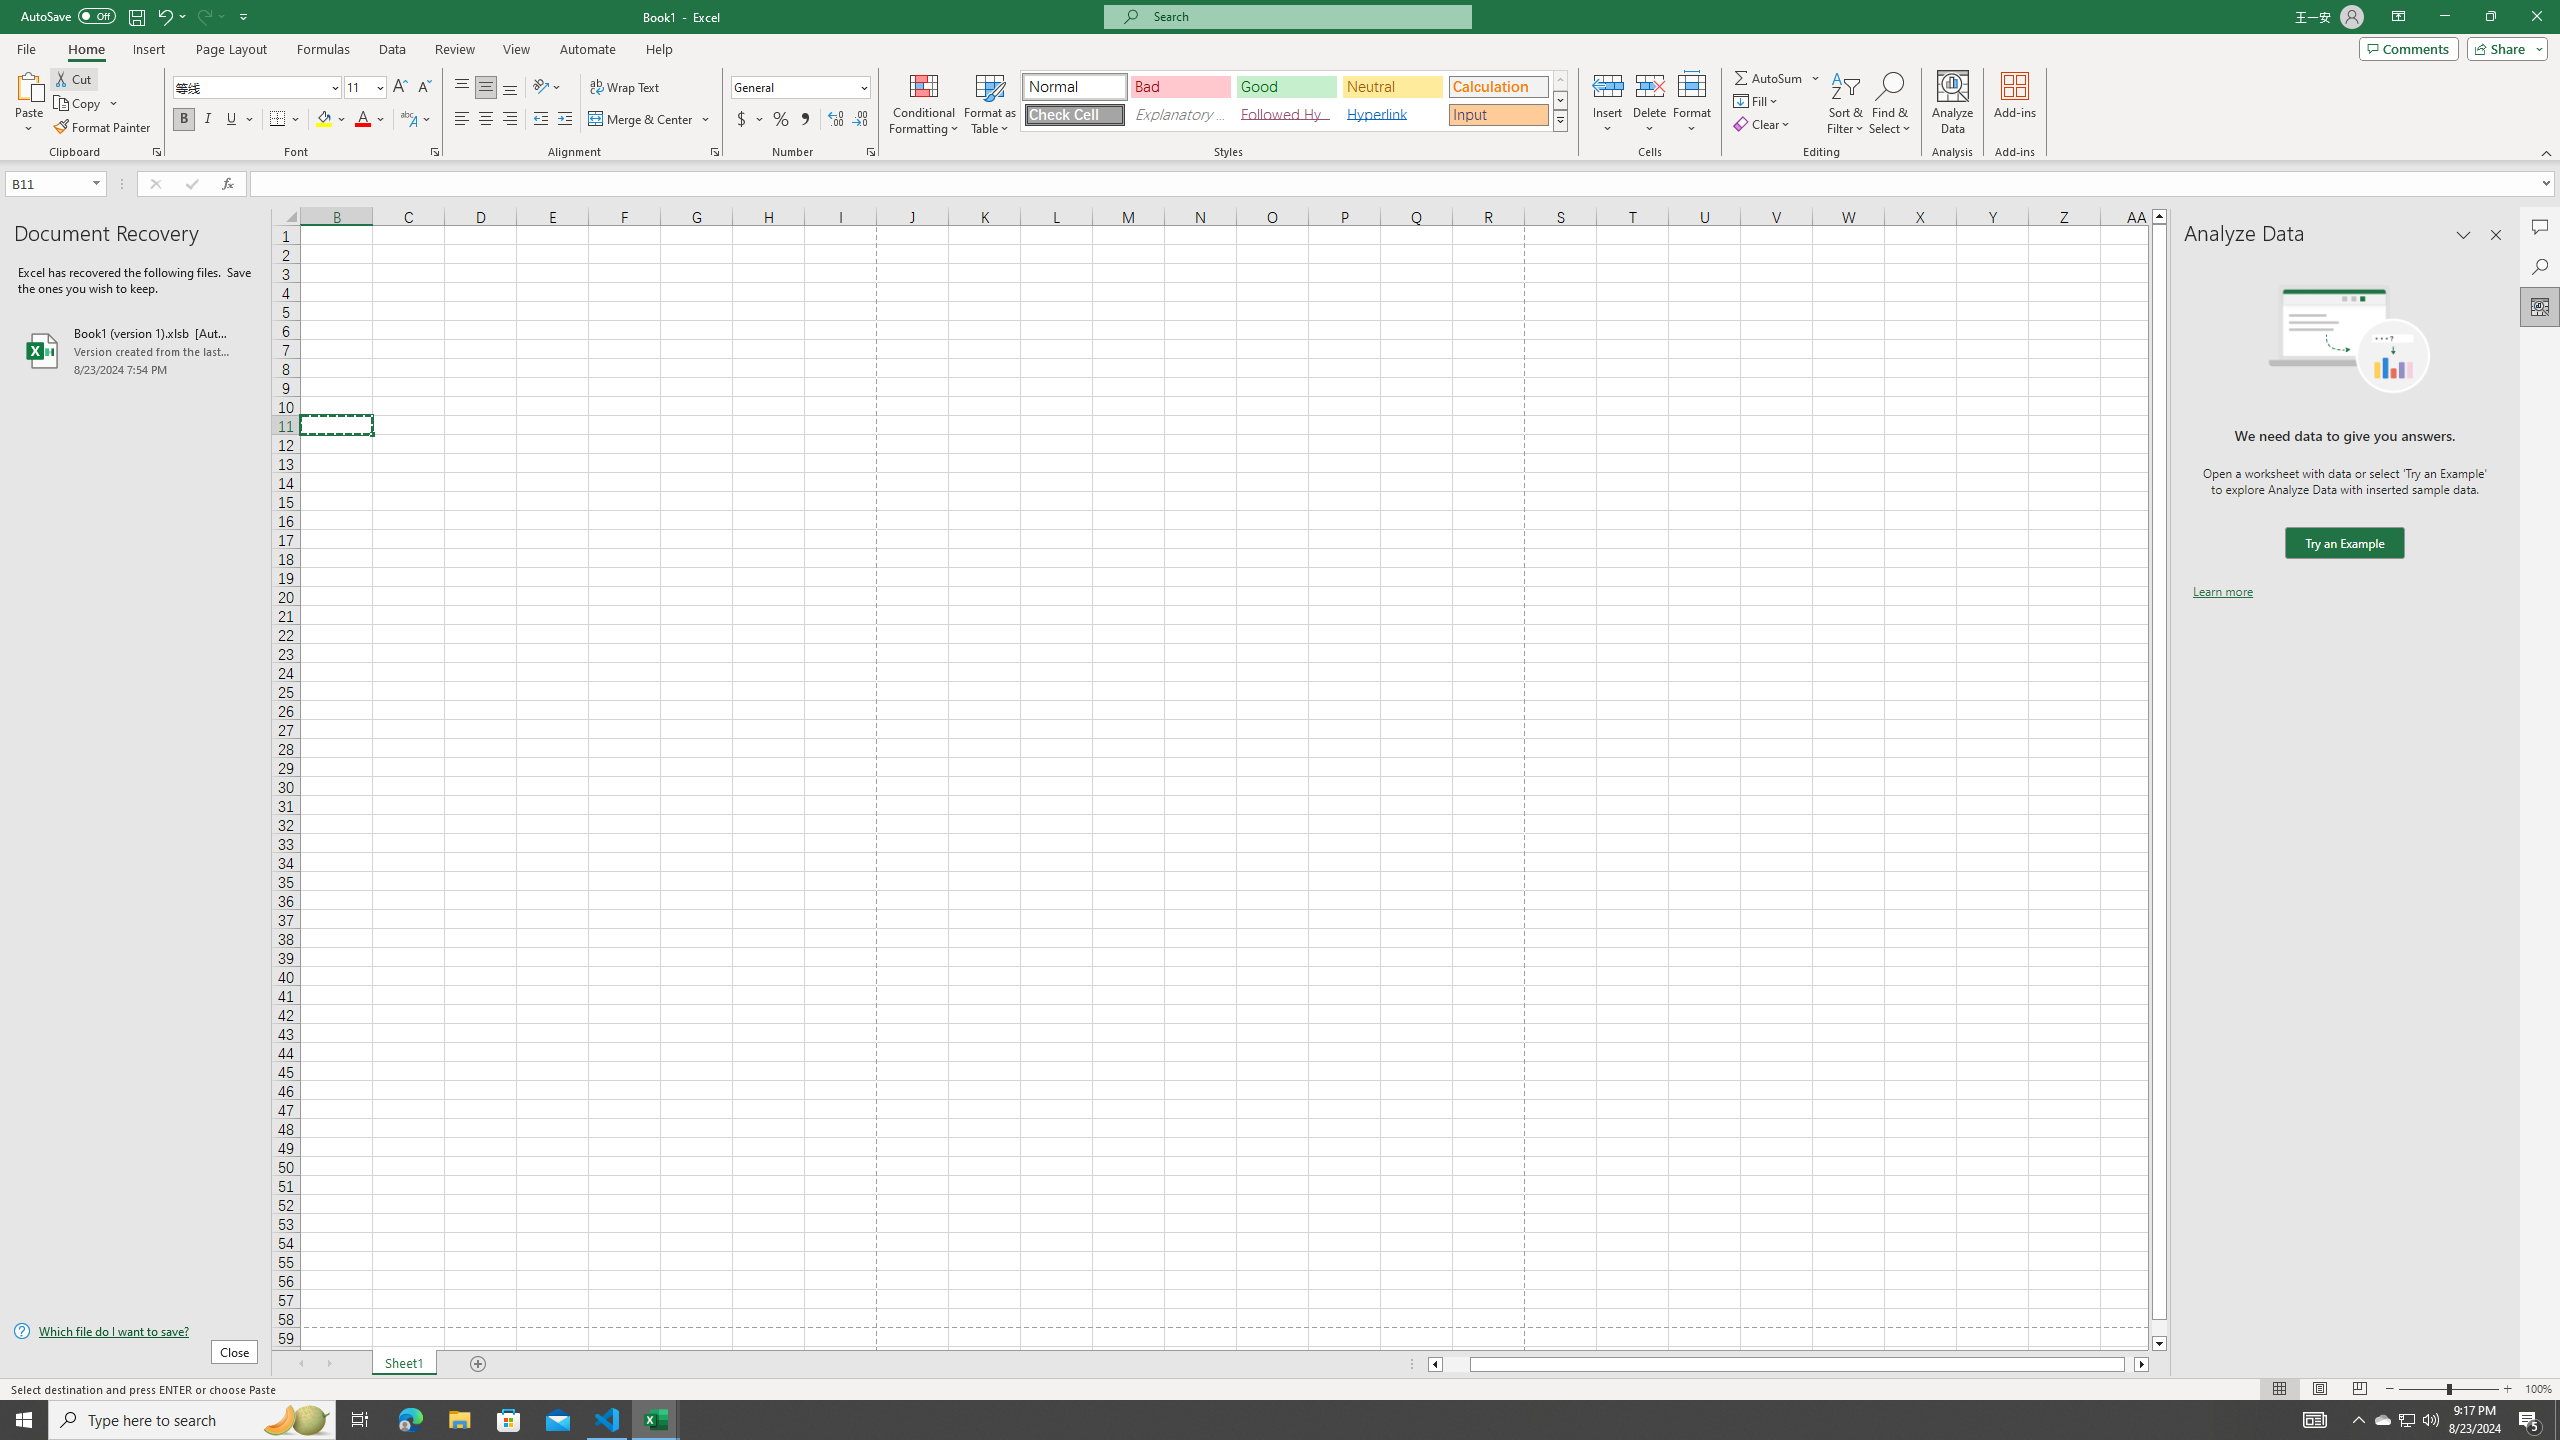  I want to click on Hyperlink, so click(1392, 114).